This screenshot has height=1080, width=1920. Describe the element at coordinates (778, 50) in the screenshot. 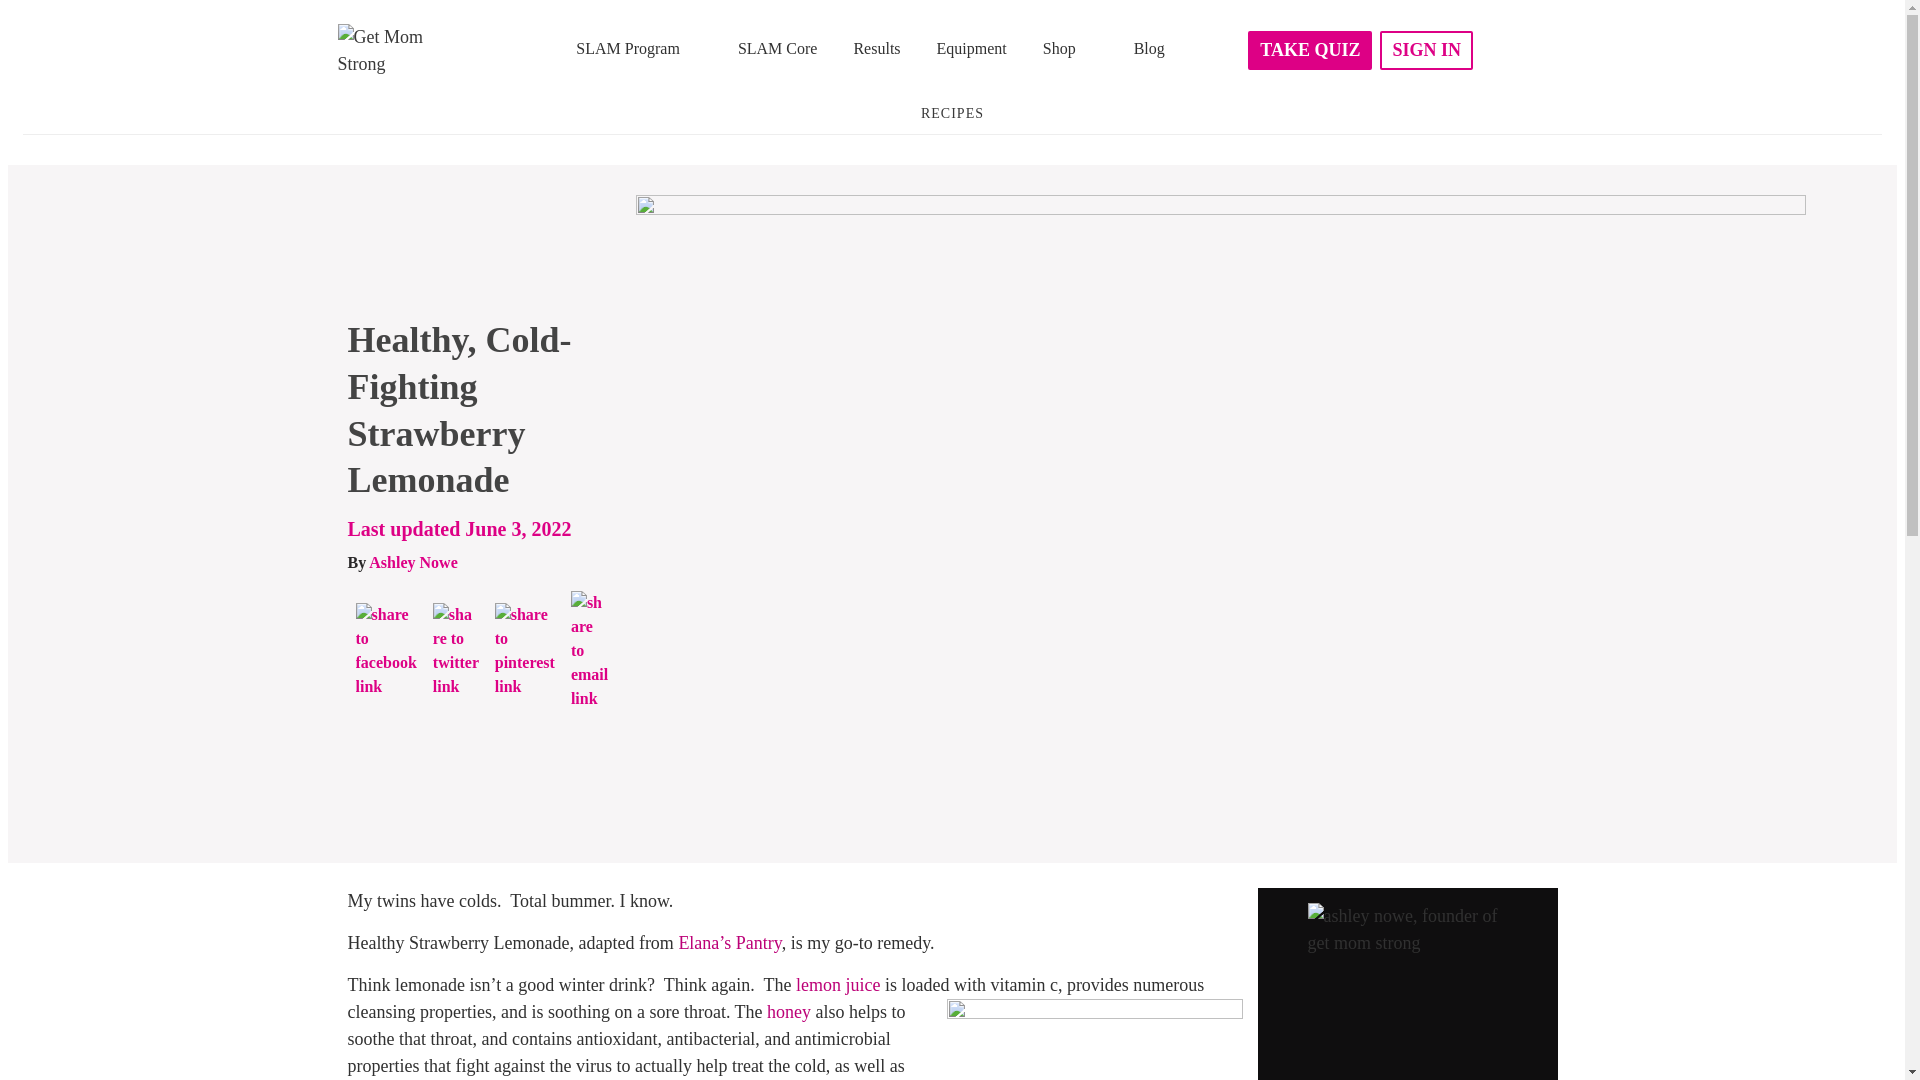

I see `SLAM Core` at that location.